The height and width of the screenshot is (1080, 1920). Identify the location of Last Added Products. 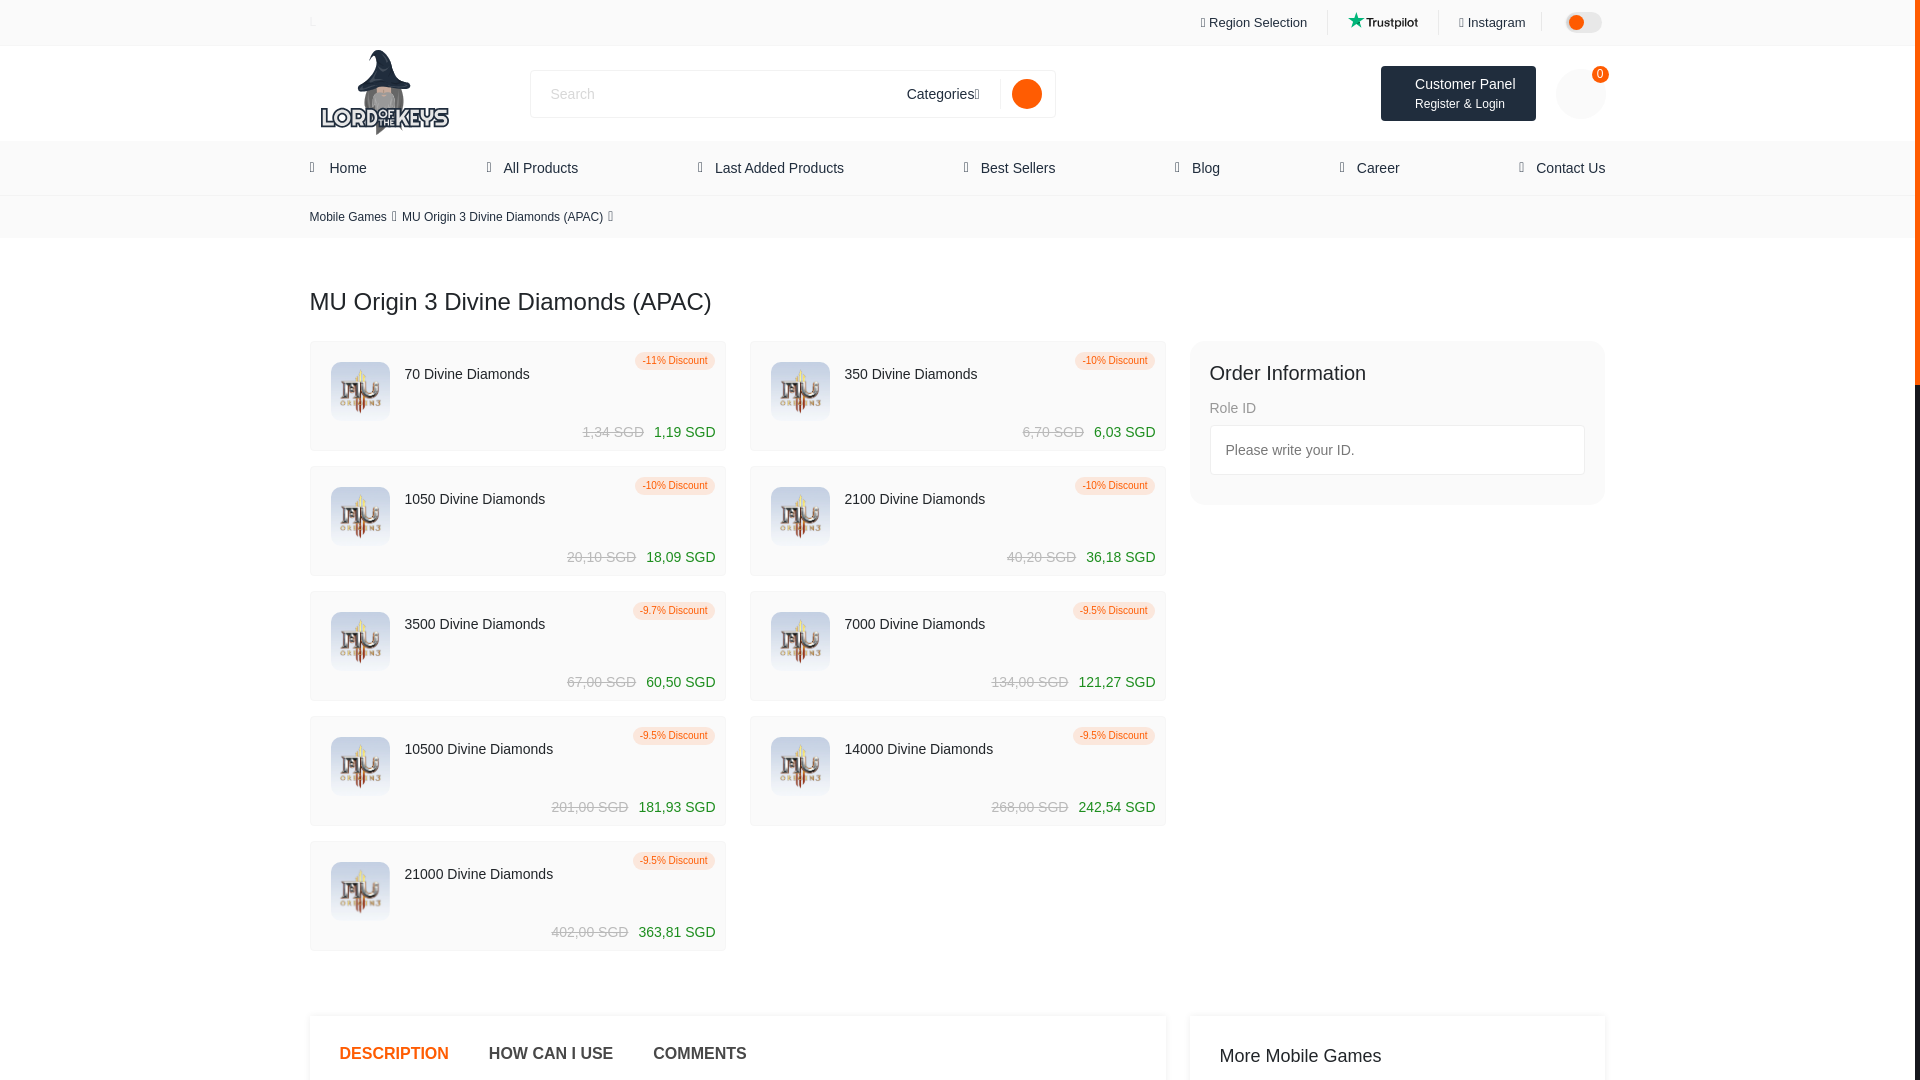
(779, 168).